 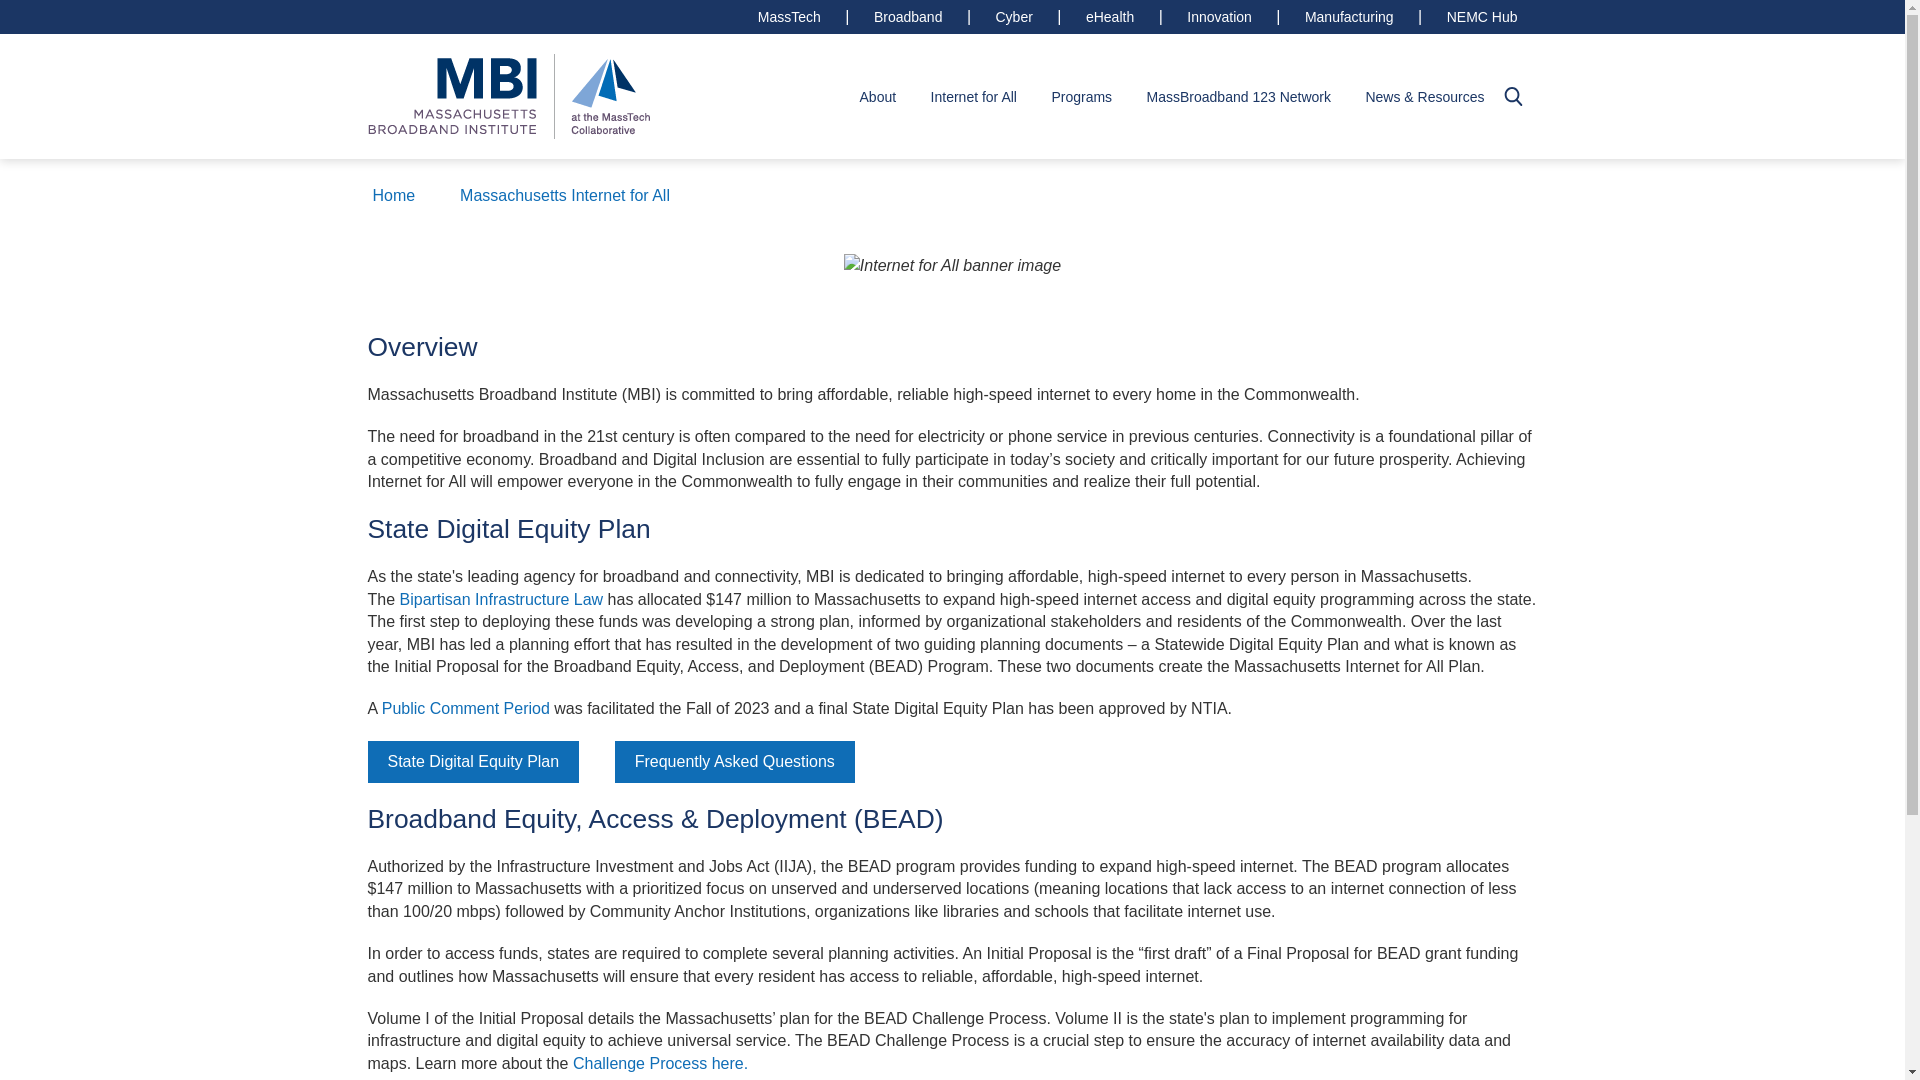 What do you see at coordinates (509, 95) in the screenshot?
I see `Home` at bounding box center [509, 95].